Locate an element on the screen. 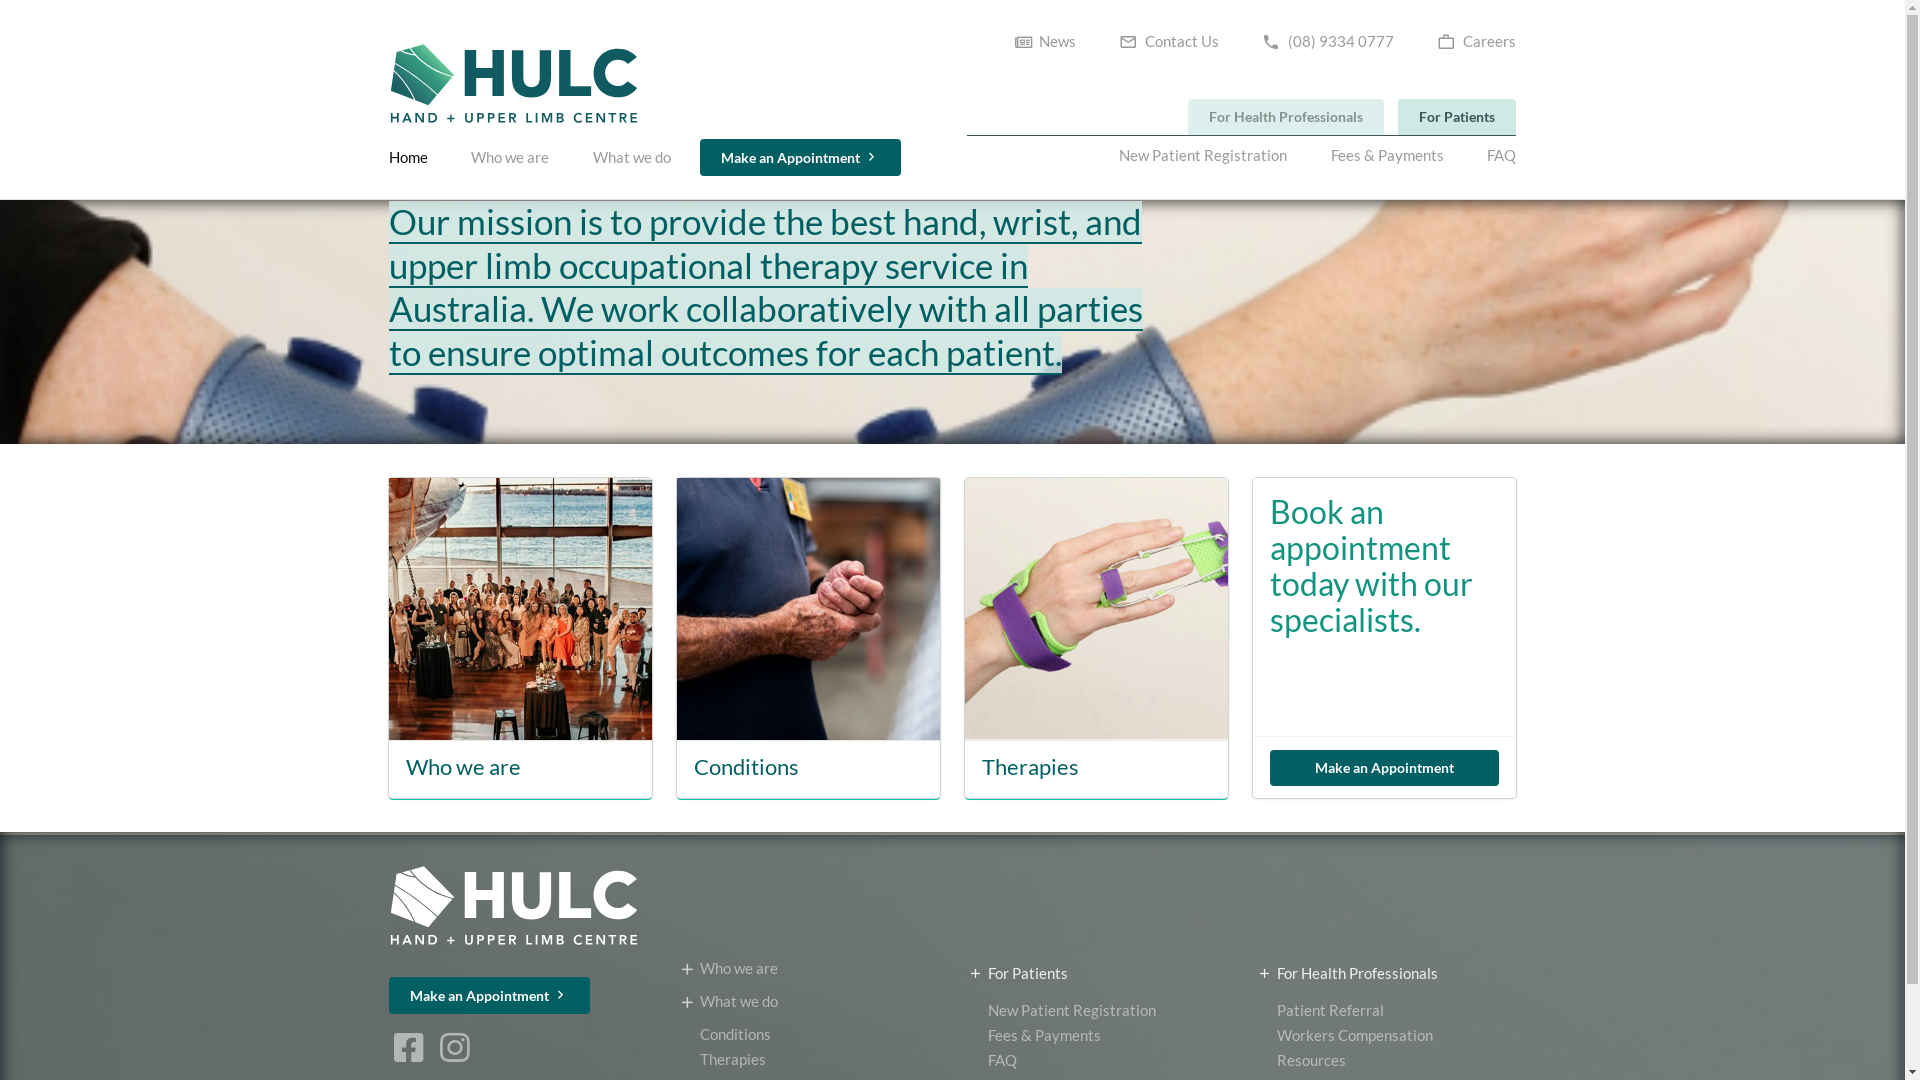  Contact Us is located at coordinates (1169, 42).